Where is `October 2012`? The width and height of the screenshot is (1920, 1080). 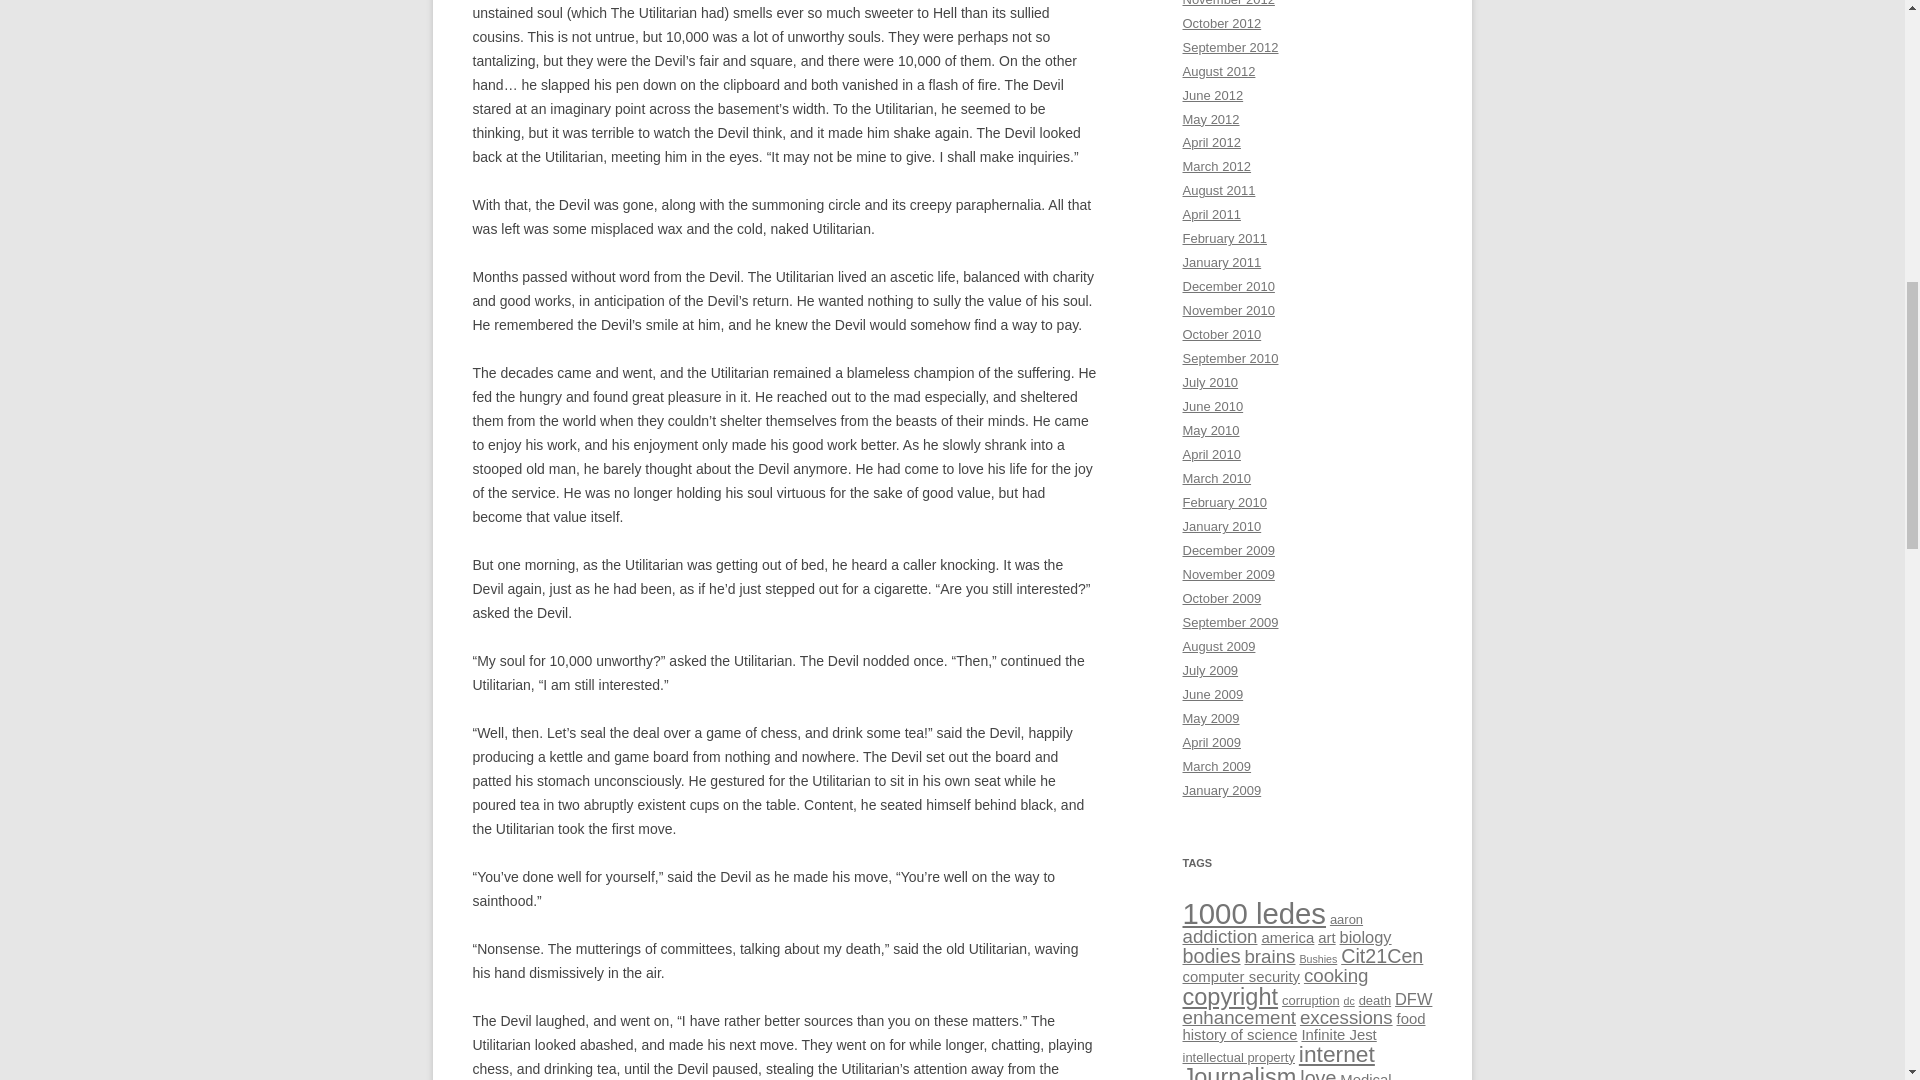
October 2012 is located at coordinates (1222, 24).